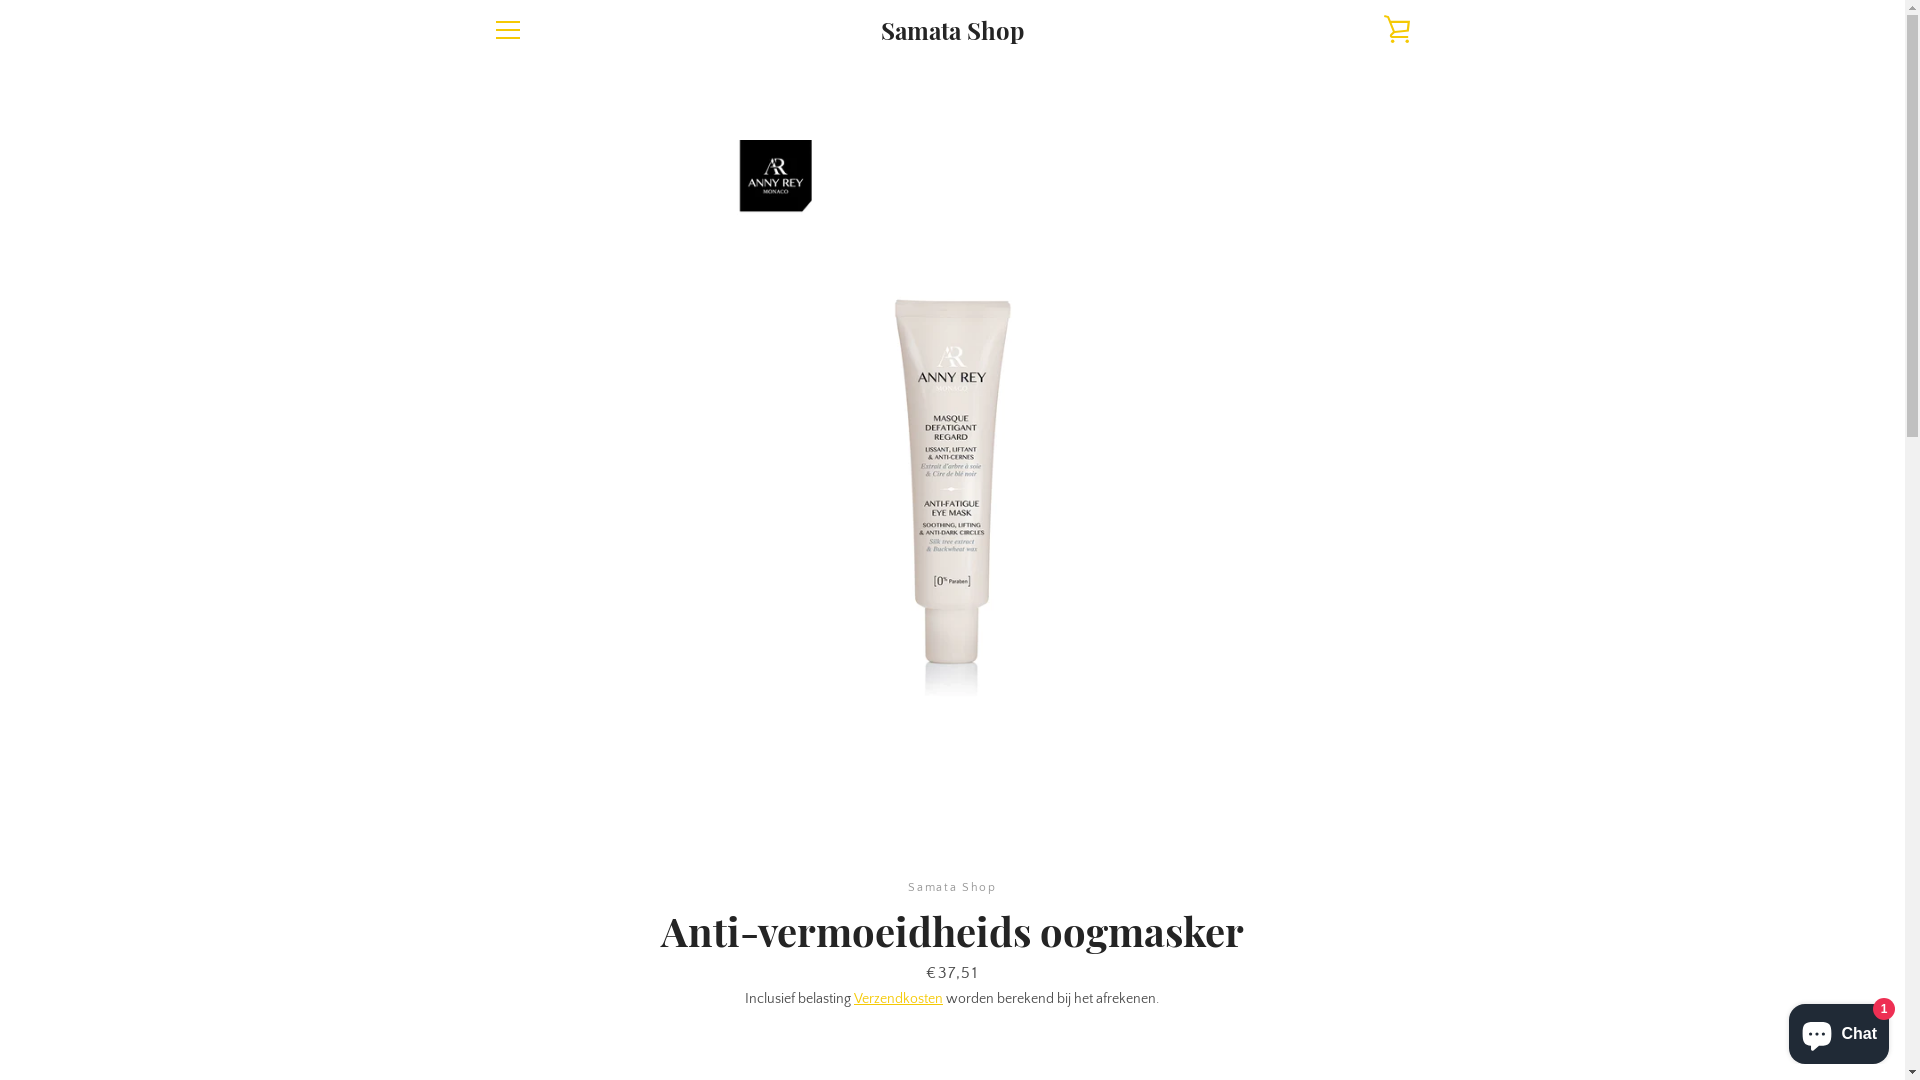  Describe the element at coordinates (507, 30) in the screenshot. I see `MENU` at that location.